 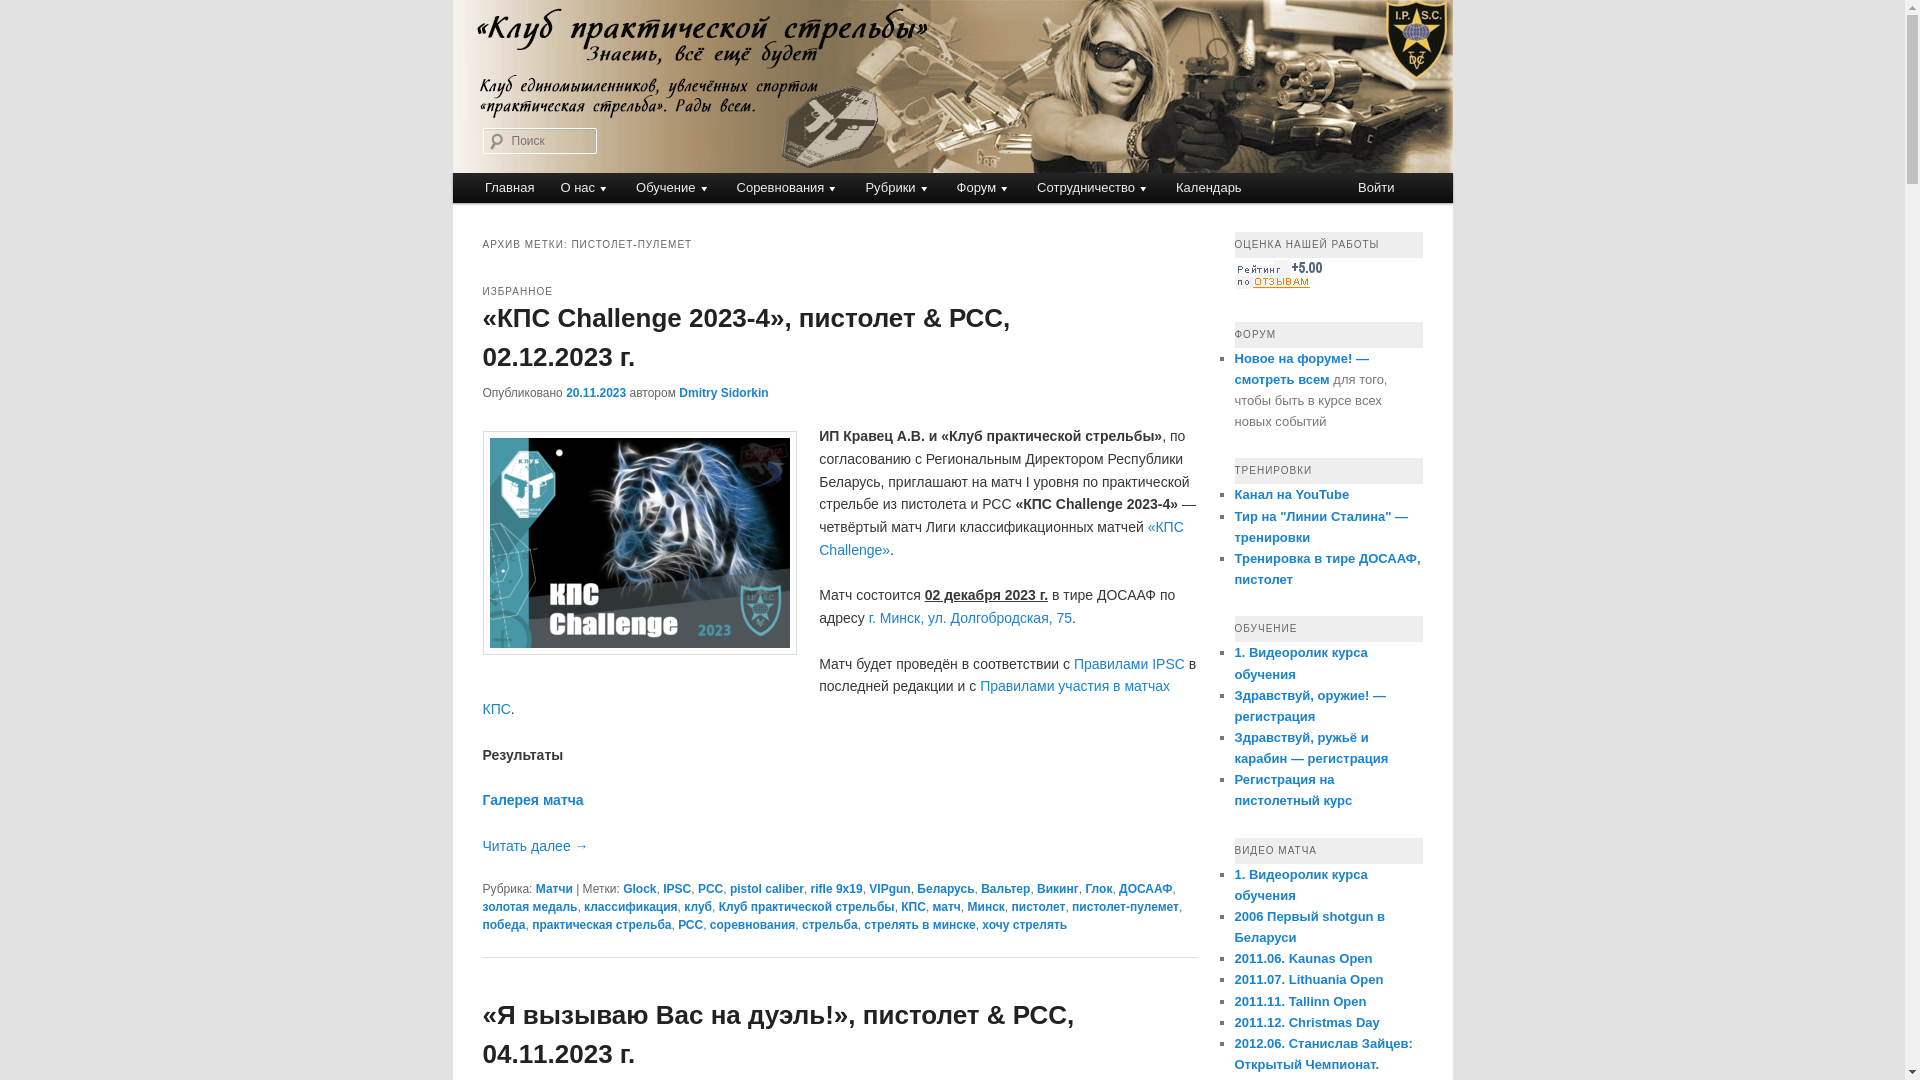 I want to click on Dmitry Sidorkin, so click(x=724, y=393).